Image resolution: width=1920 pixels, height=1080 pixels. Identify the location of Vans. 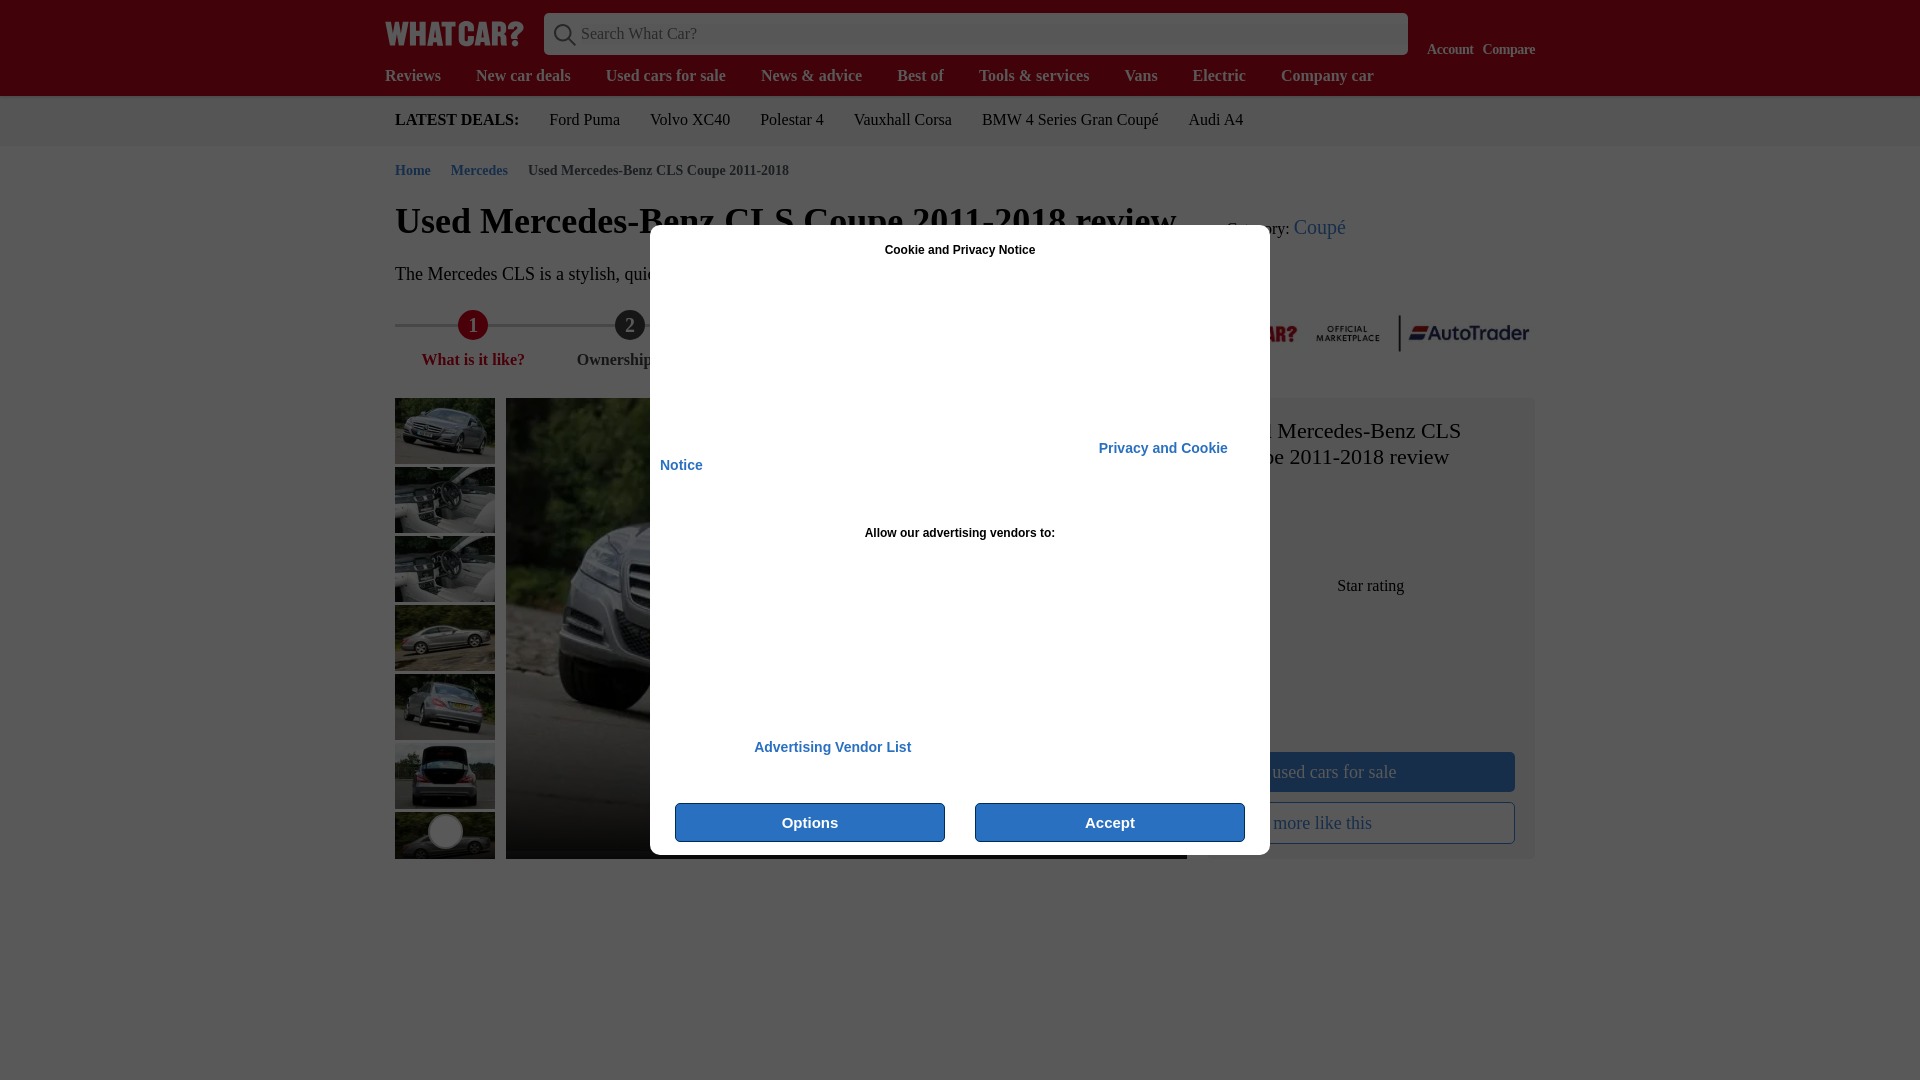
(1150, 76).